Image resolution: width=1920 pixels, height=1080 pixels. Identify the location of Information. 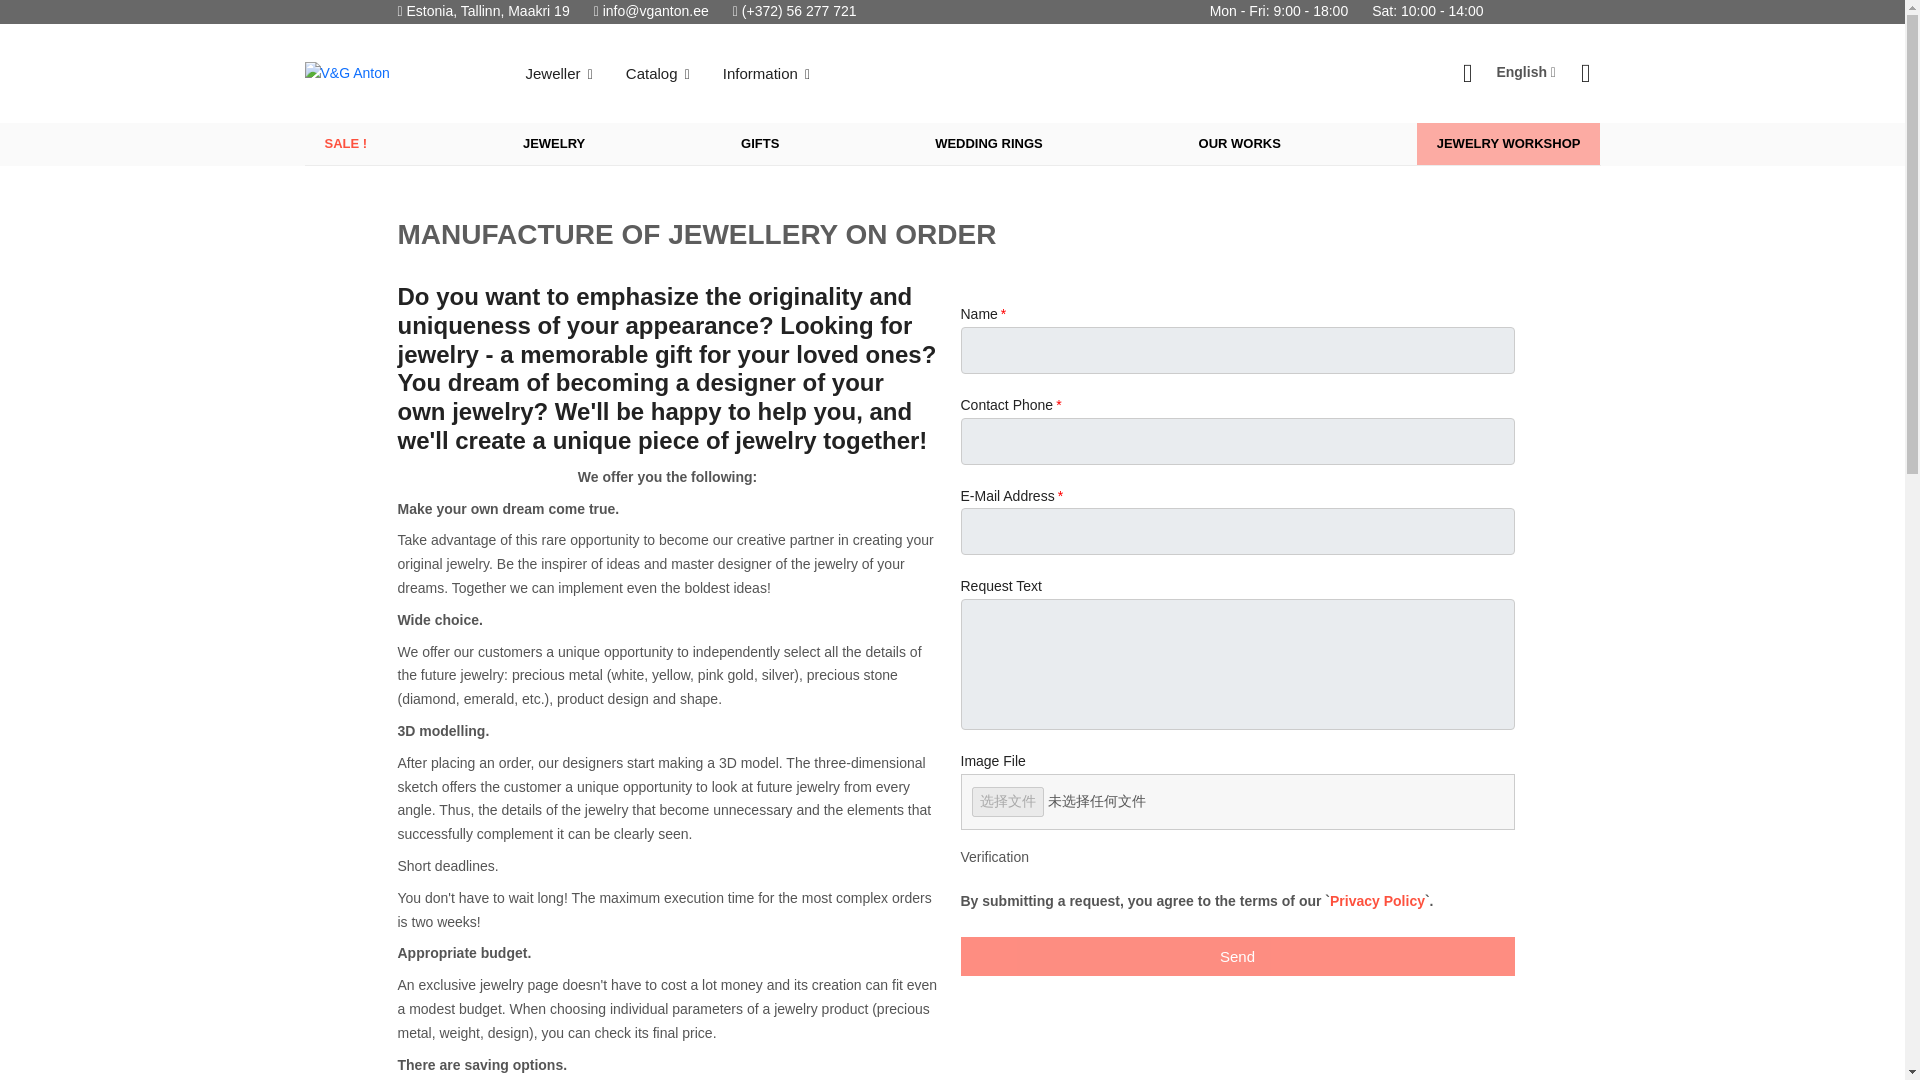
(768, 74).